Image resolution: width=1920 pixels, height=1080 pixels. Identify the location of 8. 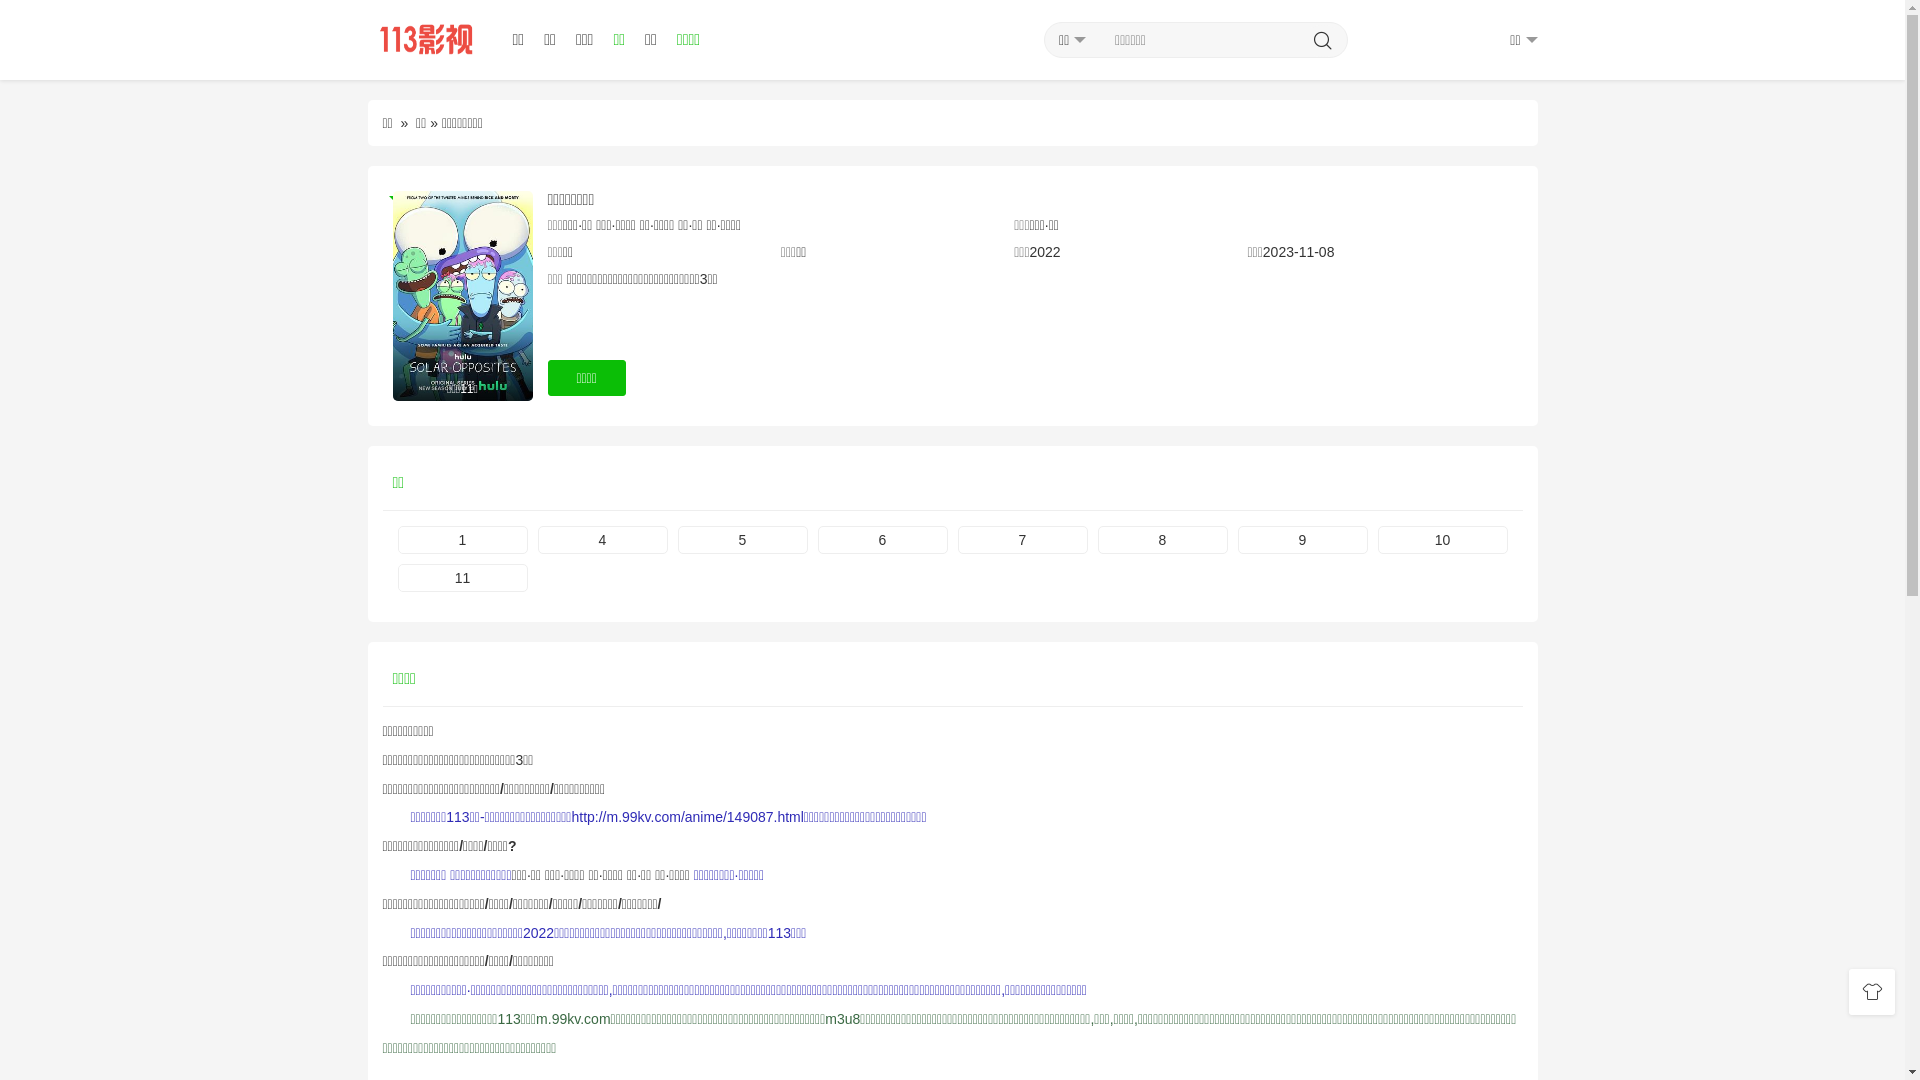
(1163, 540).